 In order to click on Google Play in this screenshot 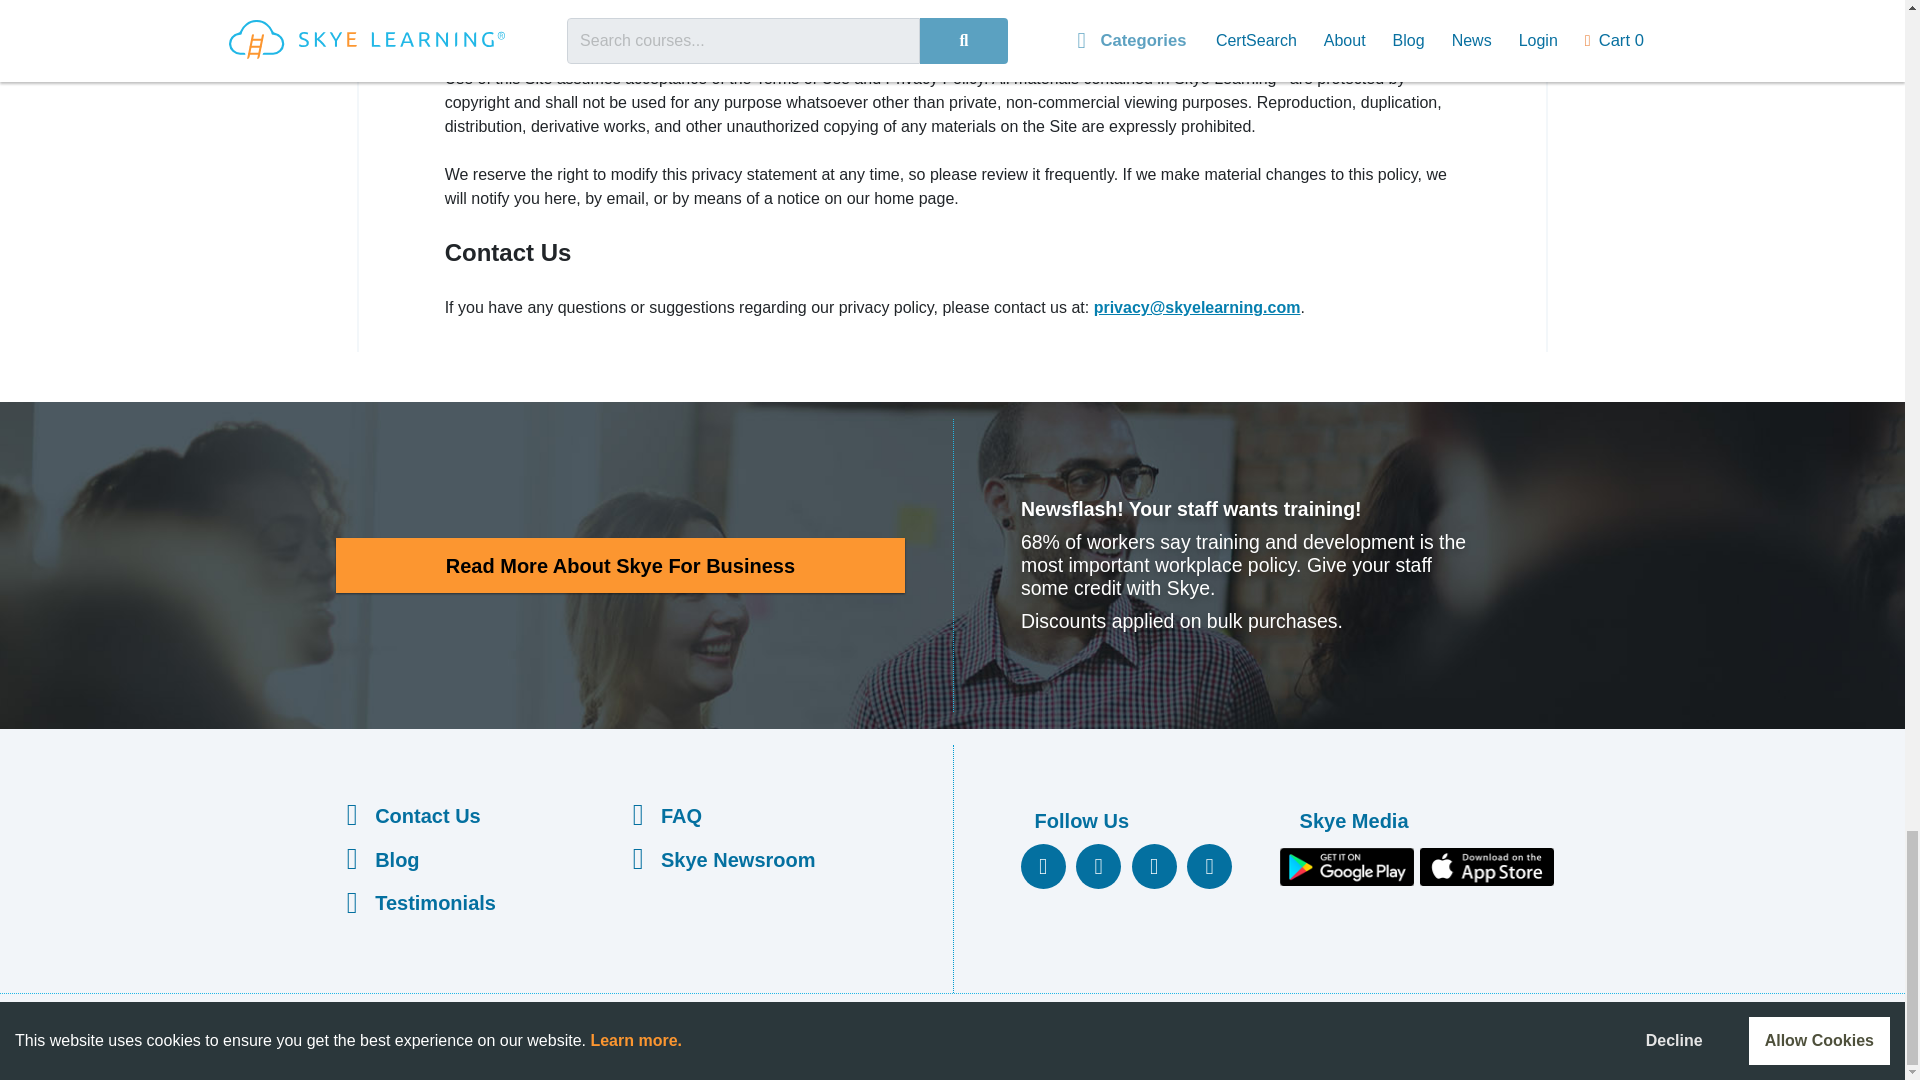, I will do `click(1350, 868)`.